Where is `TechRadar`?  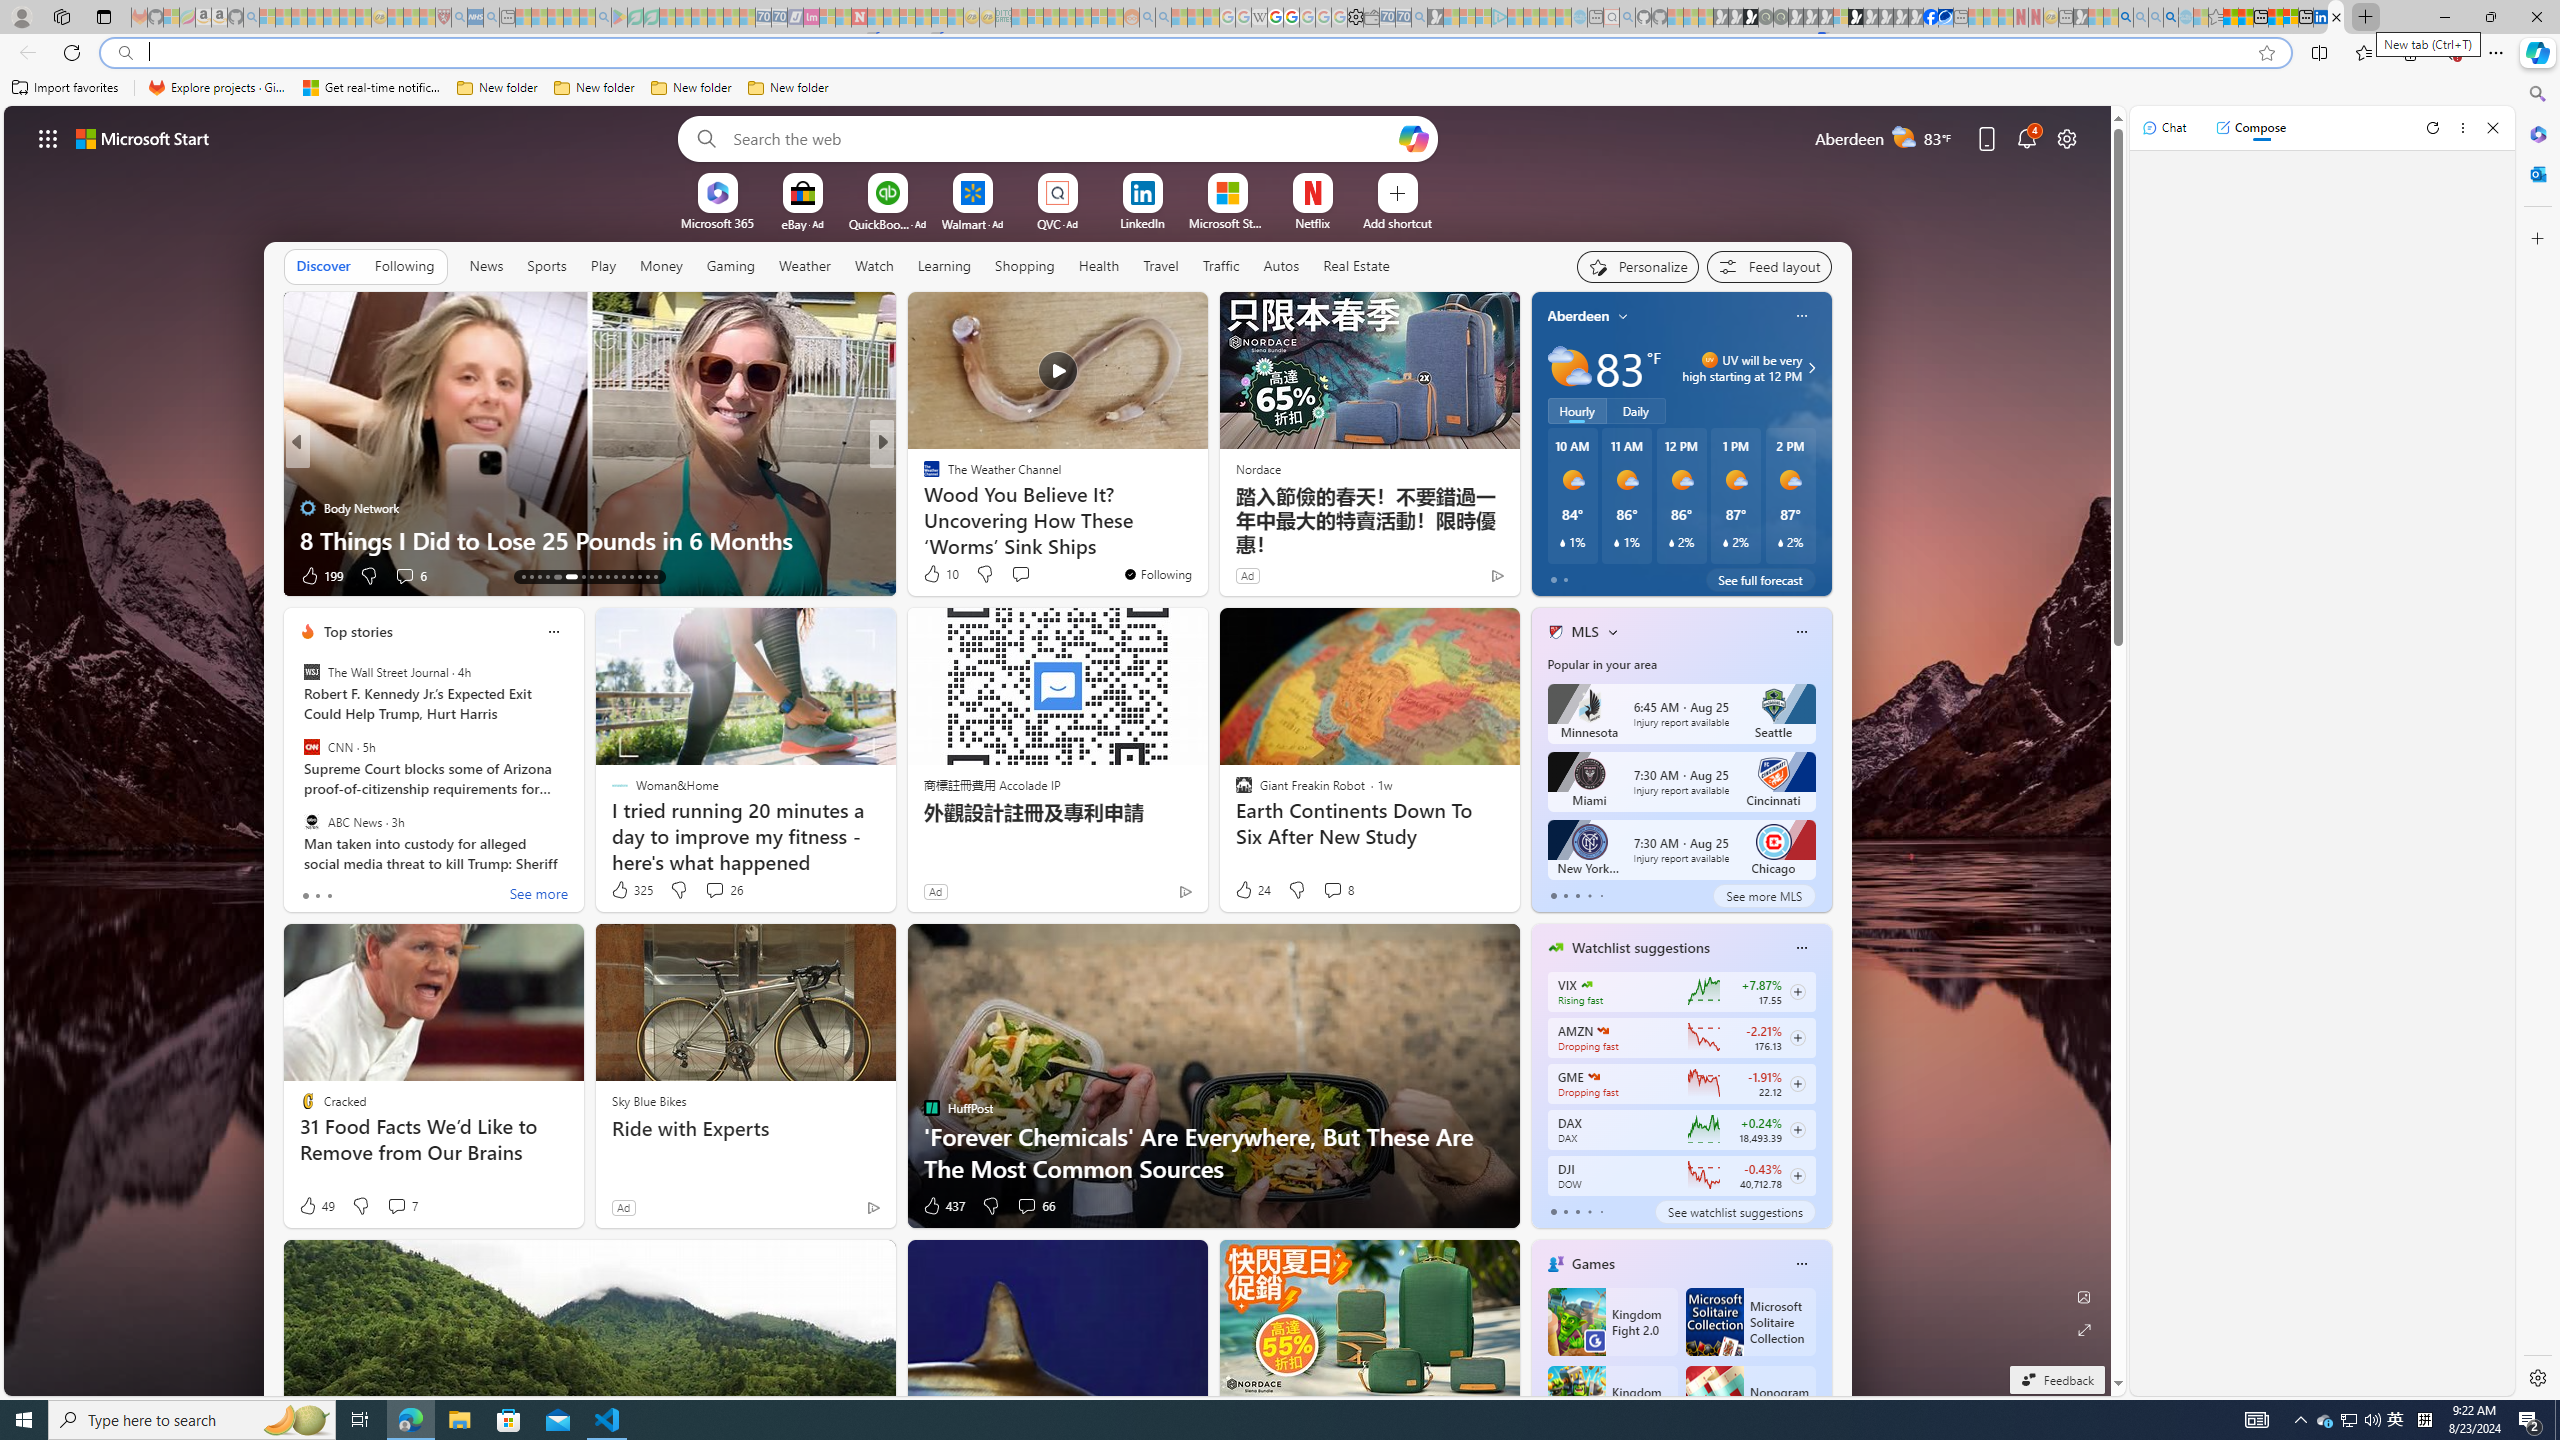 TechRadar is located at coordinates (922, 476).